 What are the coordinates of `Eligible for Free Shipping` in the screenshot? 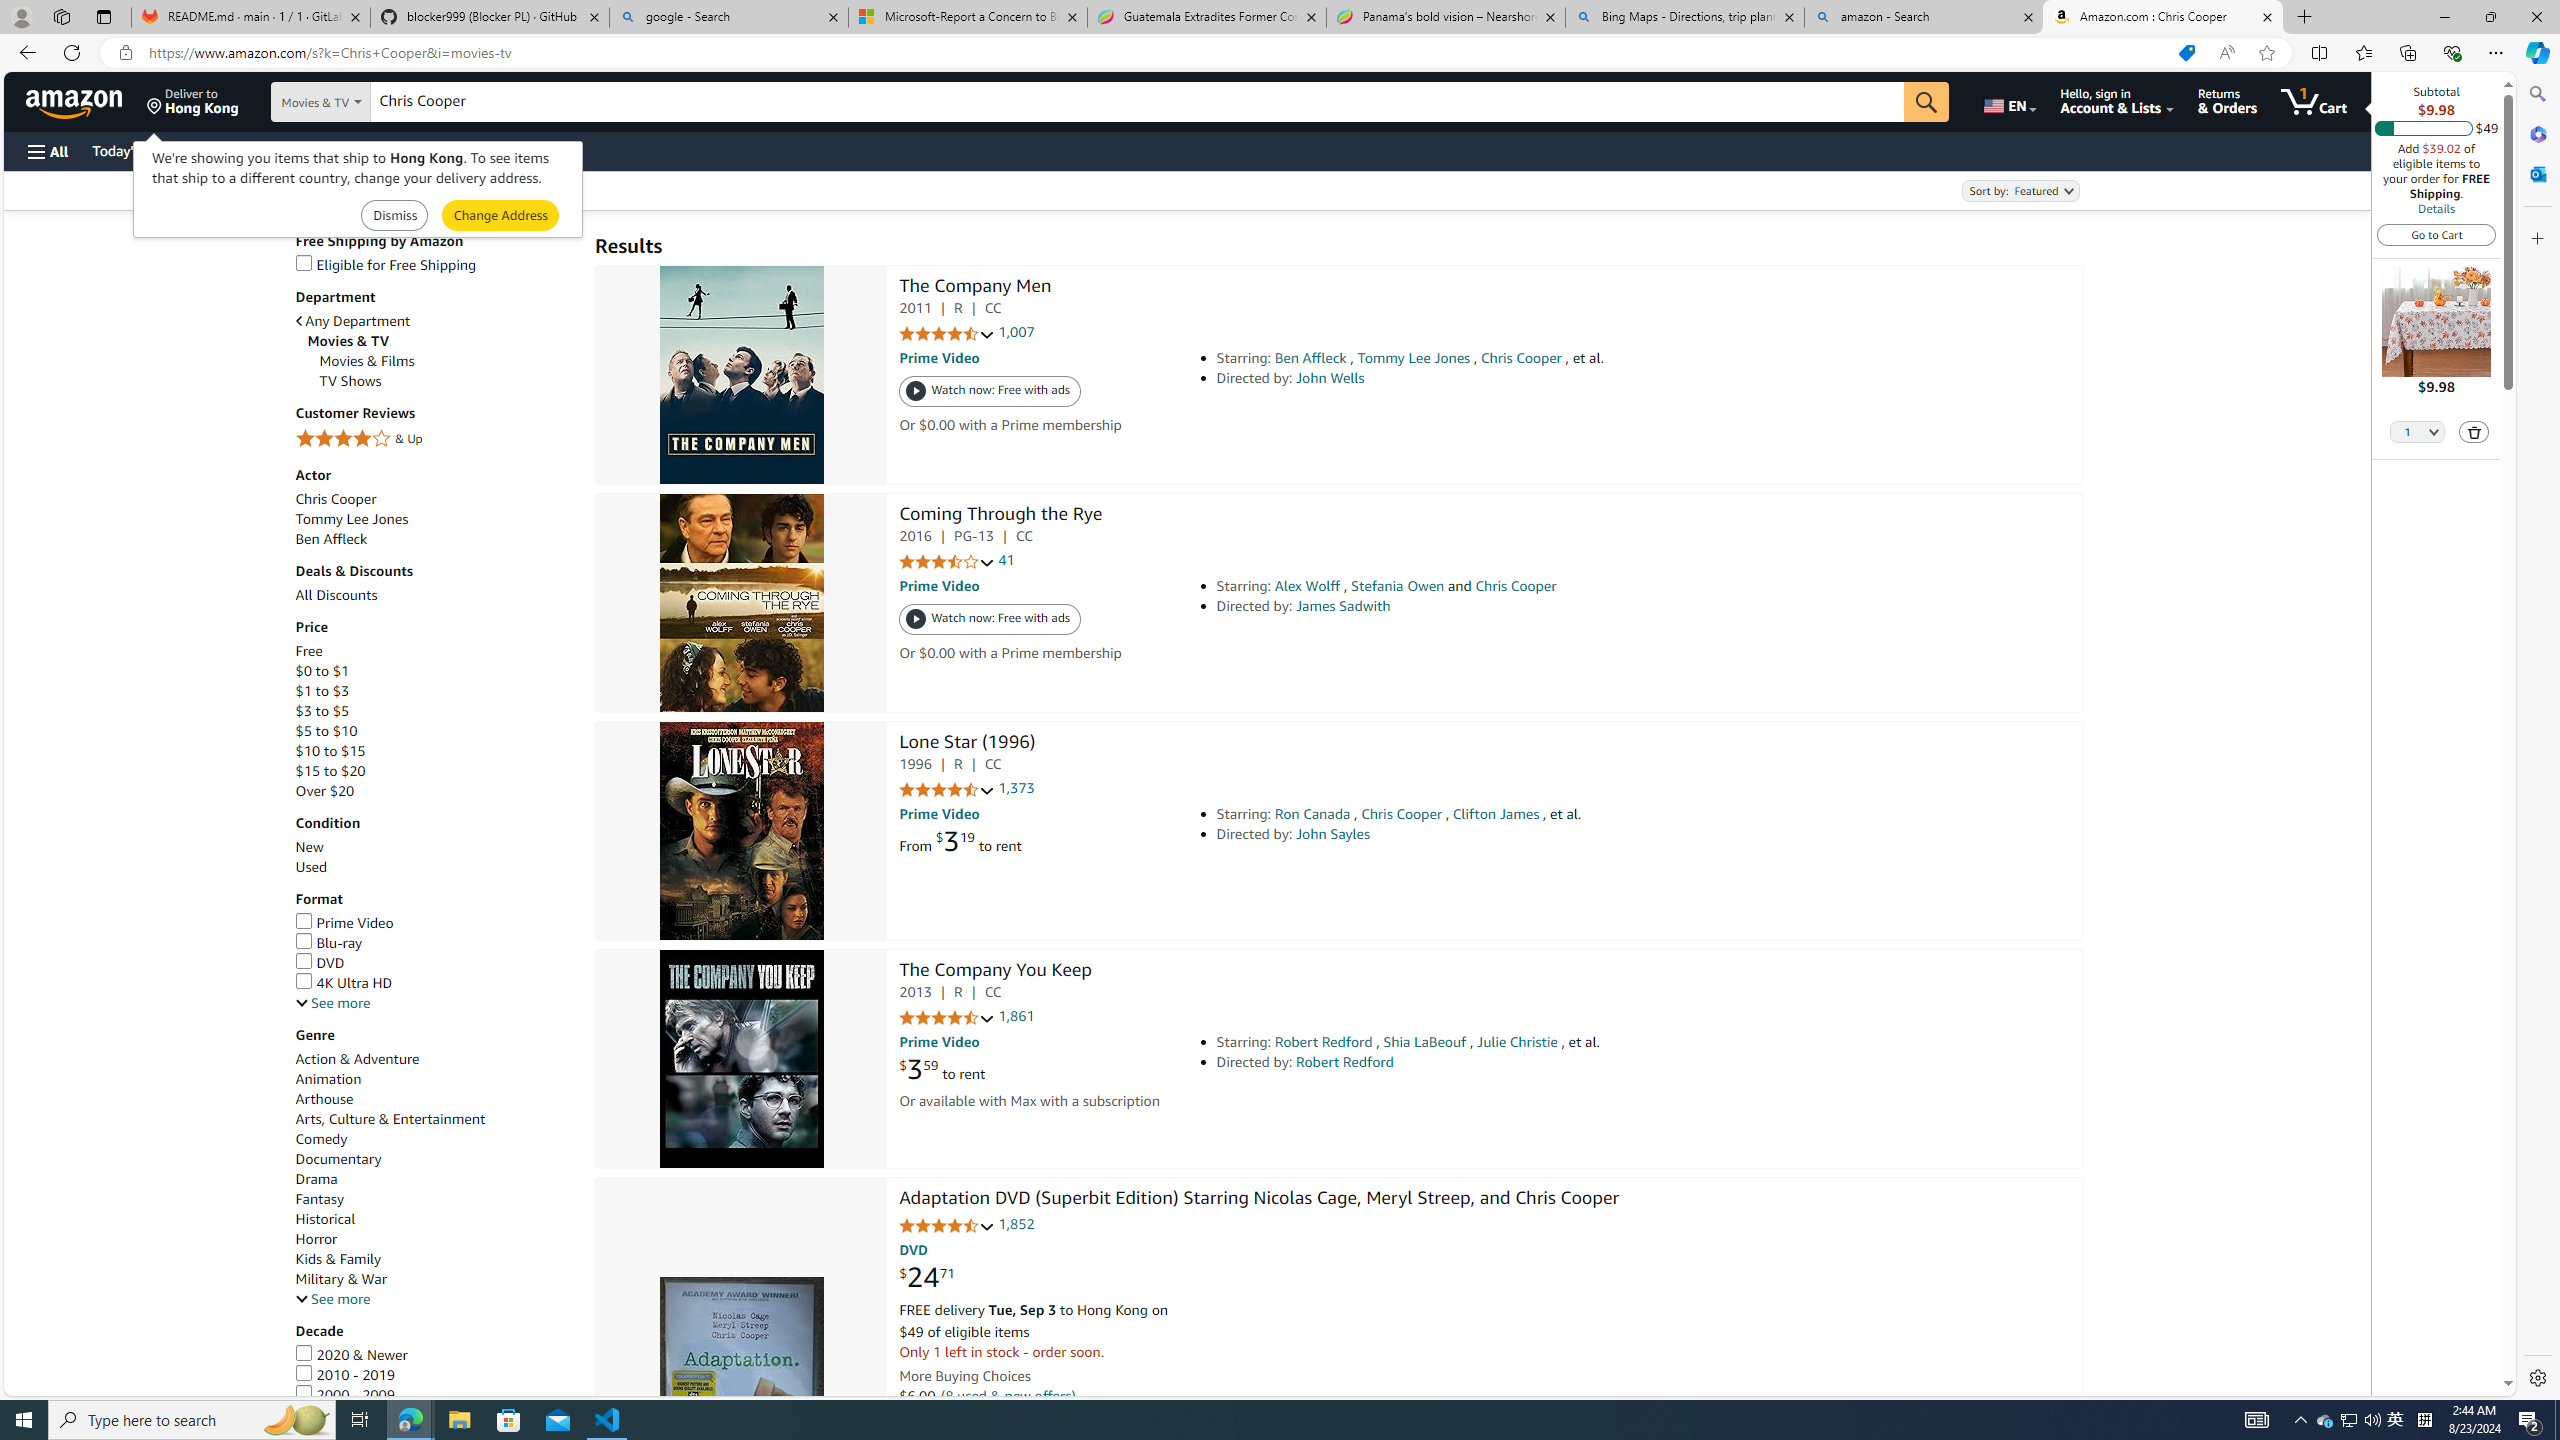 It's located at (385, 264).